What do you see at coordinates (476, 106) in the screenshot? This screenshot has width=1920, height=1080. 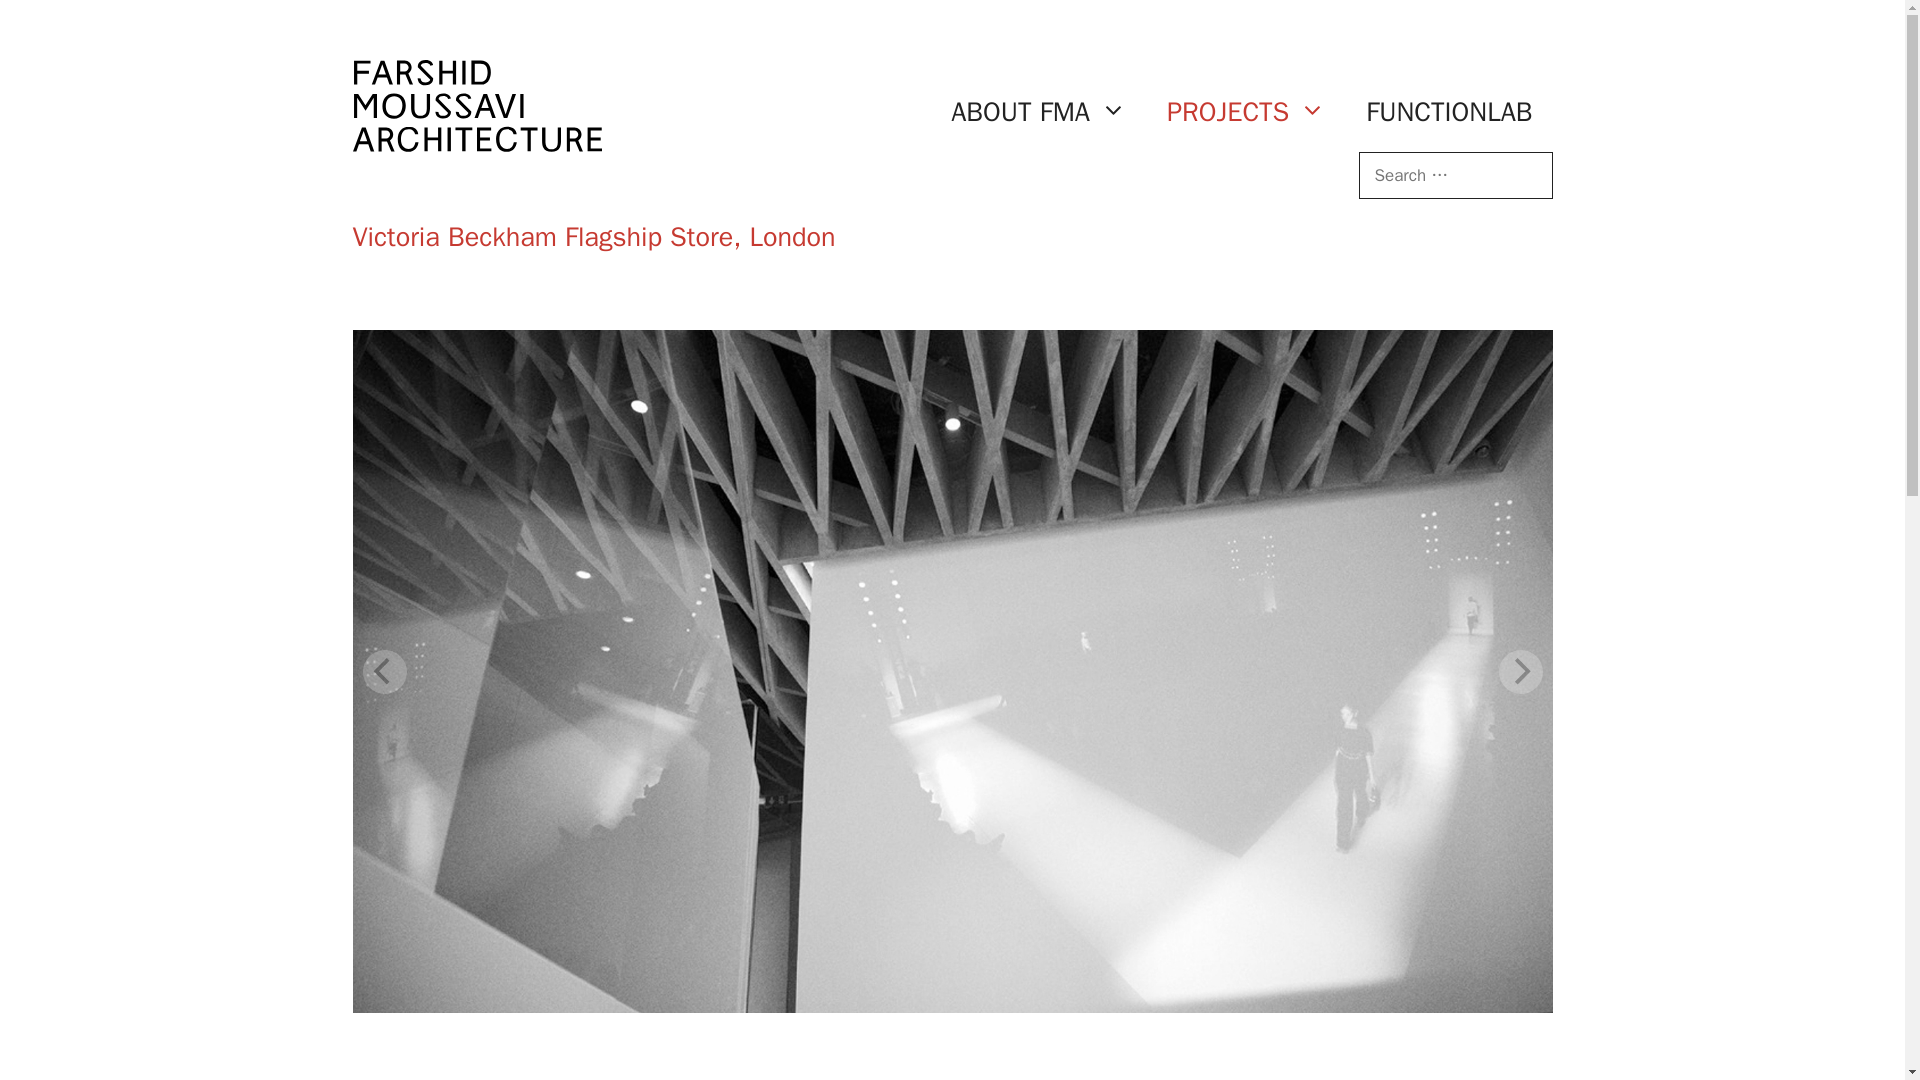 I see `FARSHID MOUSSAVI ARCHITECTURE` at bounding box center [476, 106].